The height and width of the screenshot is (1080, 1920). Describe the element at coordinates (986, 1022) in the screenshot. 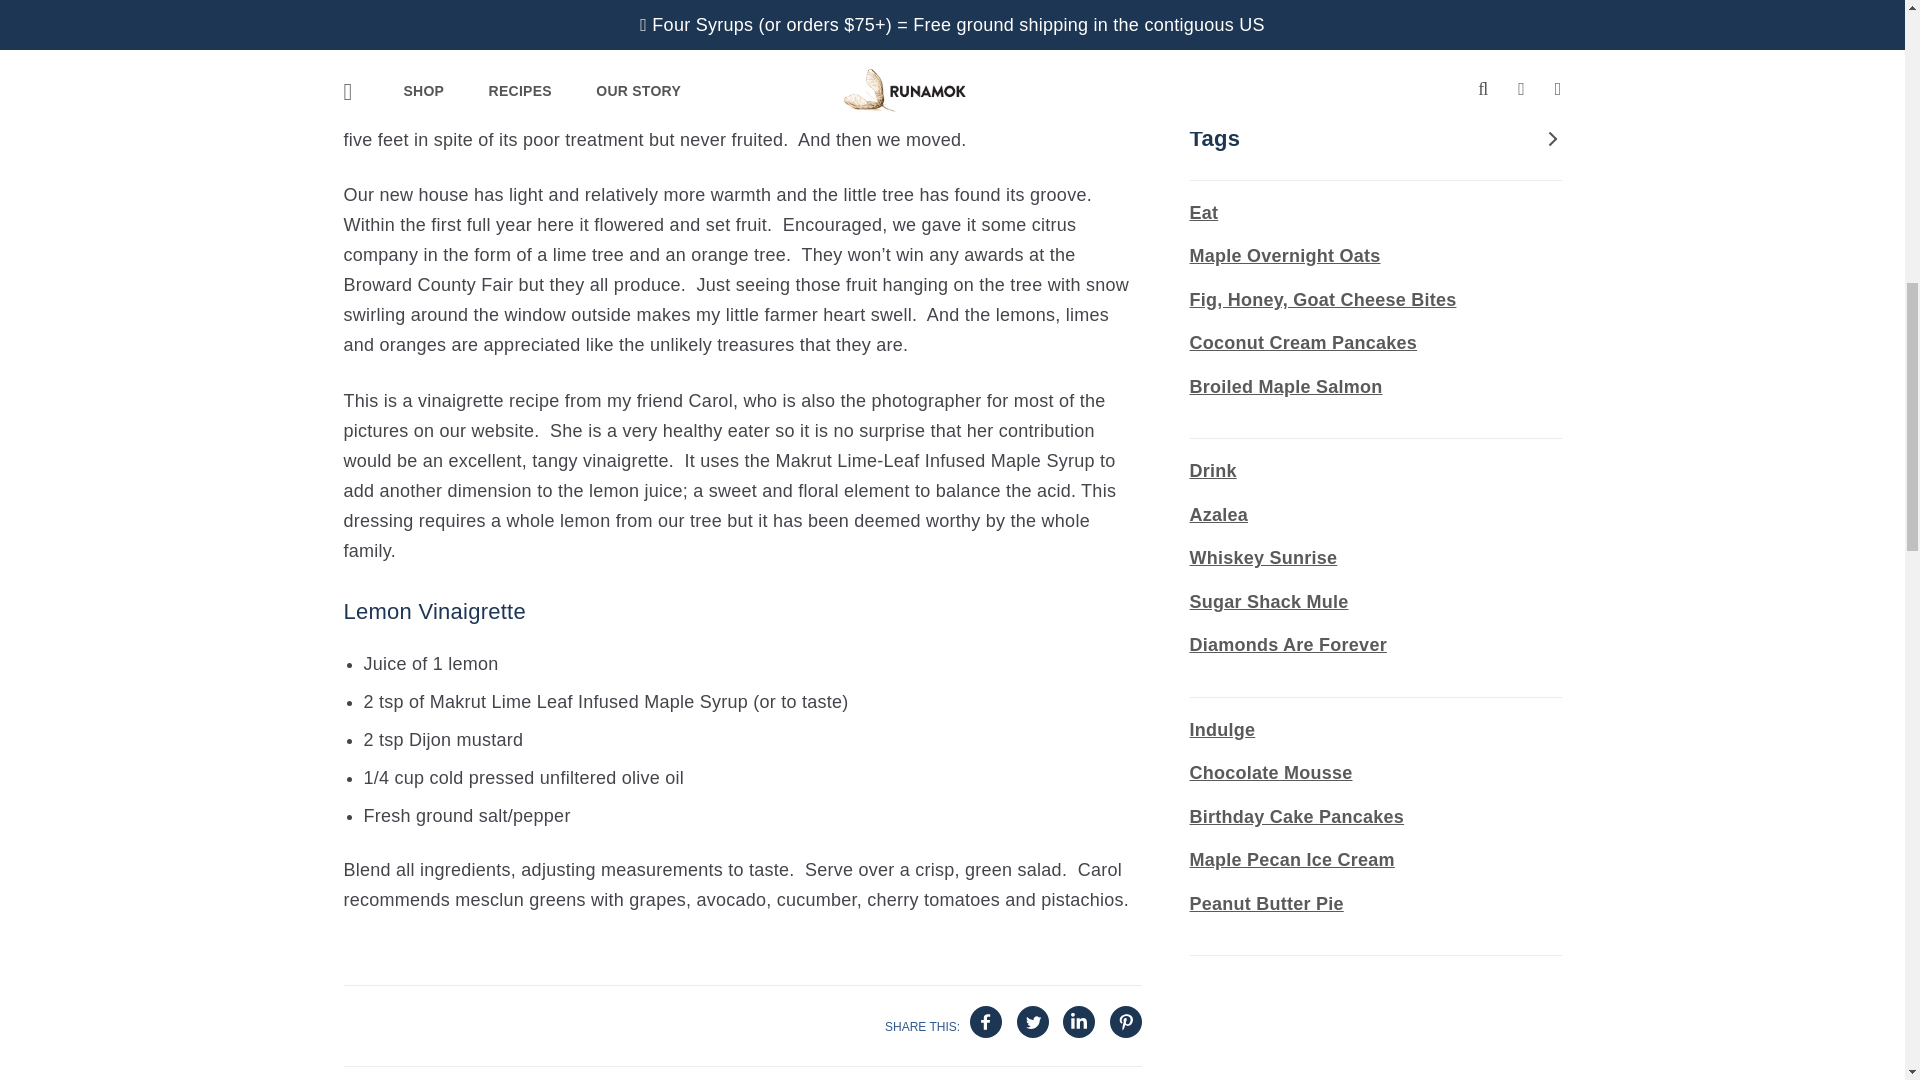

I see `Facebook` at that location.